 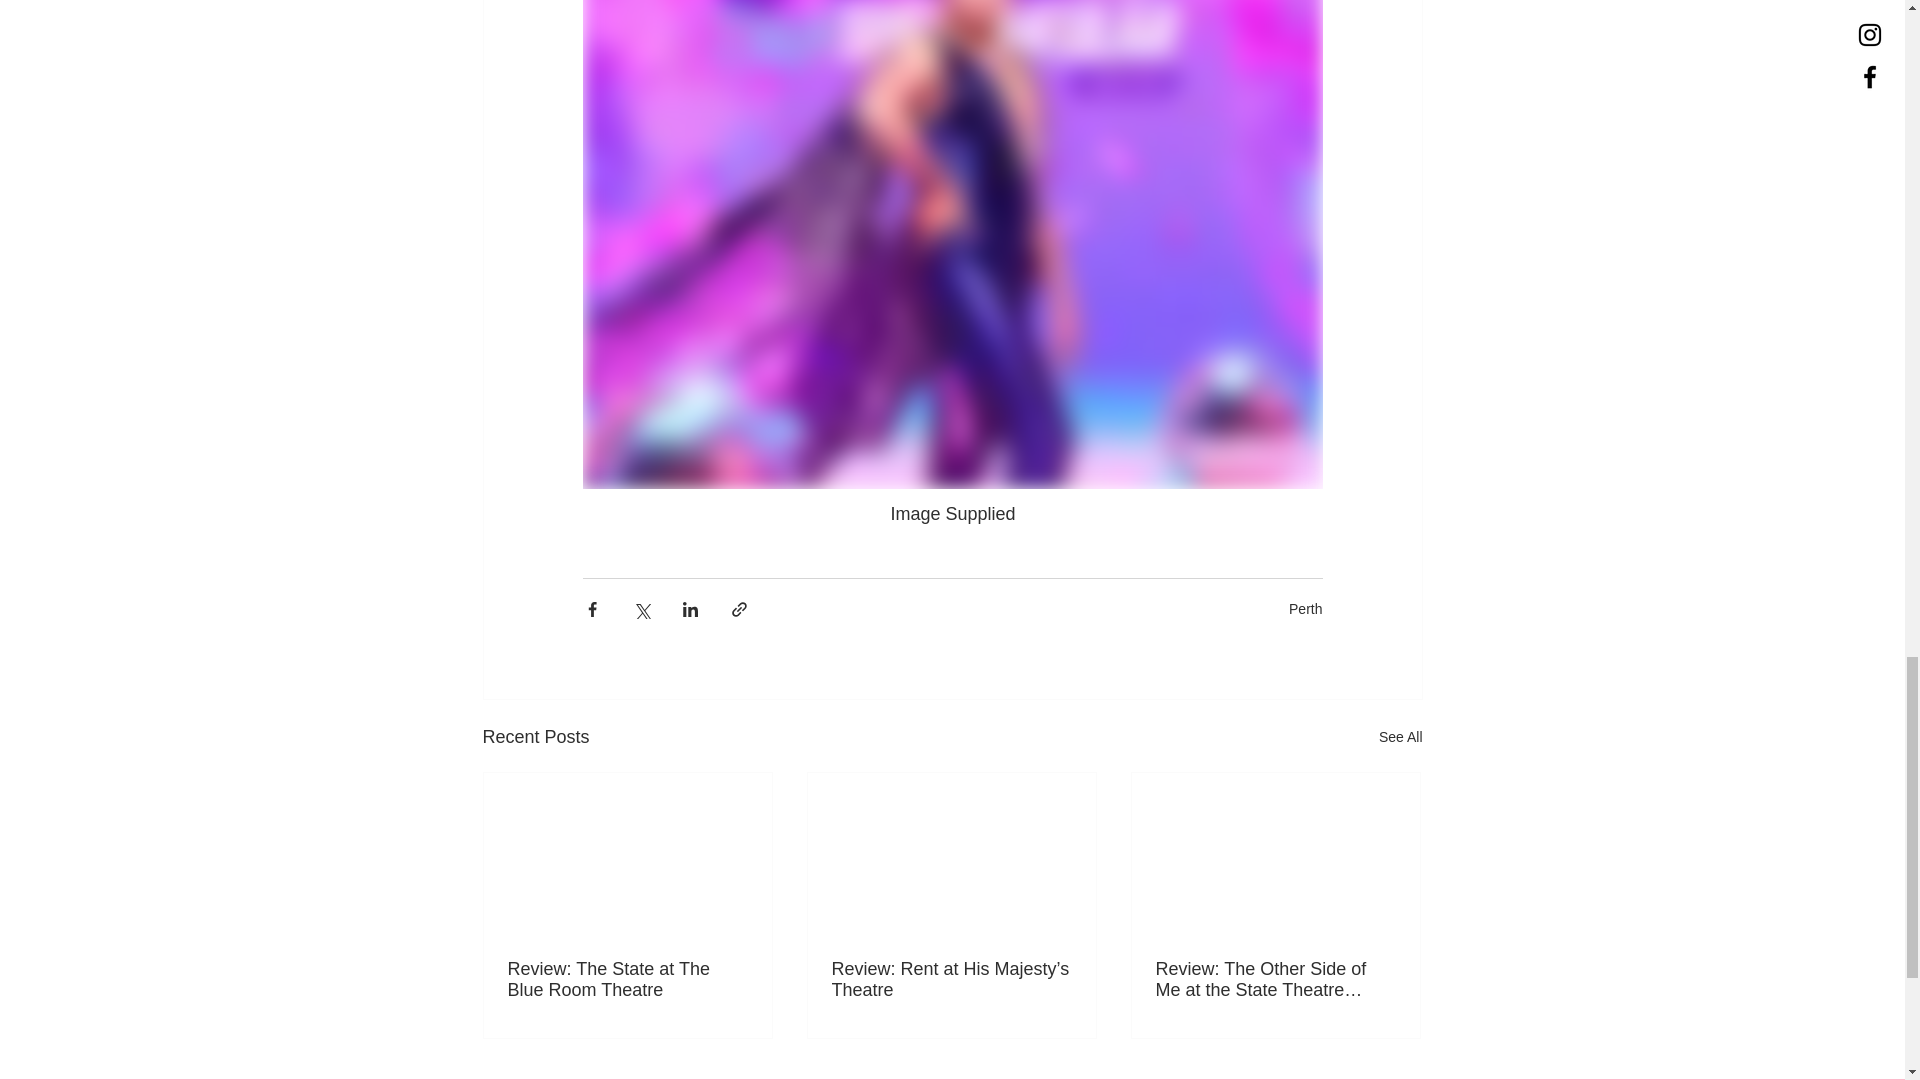 I want to click on See All, so click(x=1400, y=736).